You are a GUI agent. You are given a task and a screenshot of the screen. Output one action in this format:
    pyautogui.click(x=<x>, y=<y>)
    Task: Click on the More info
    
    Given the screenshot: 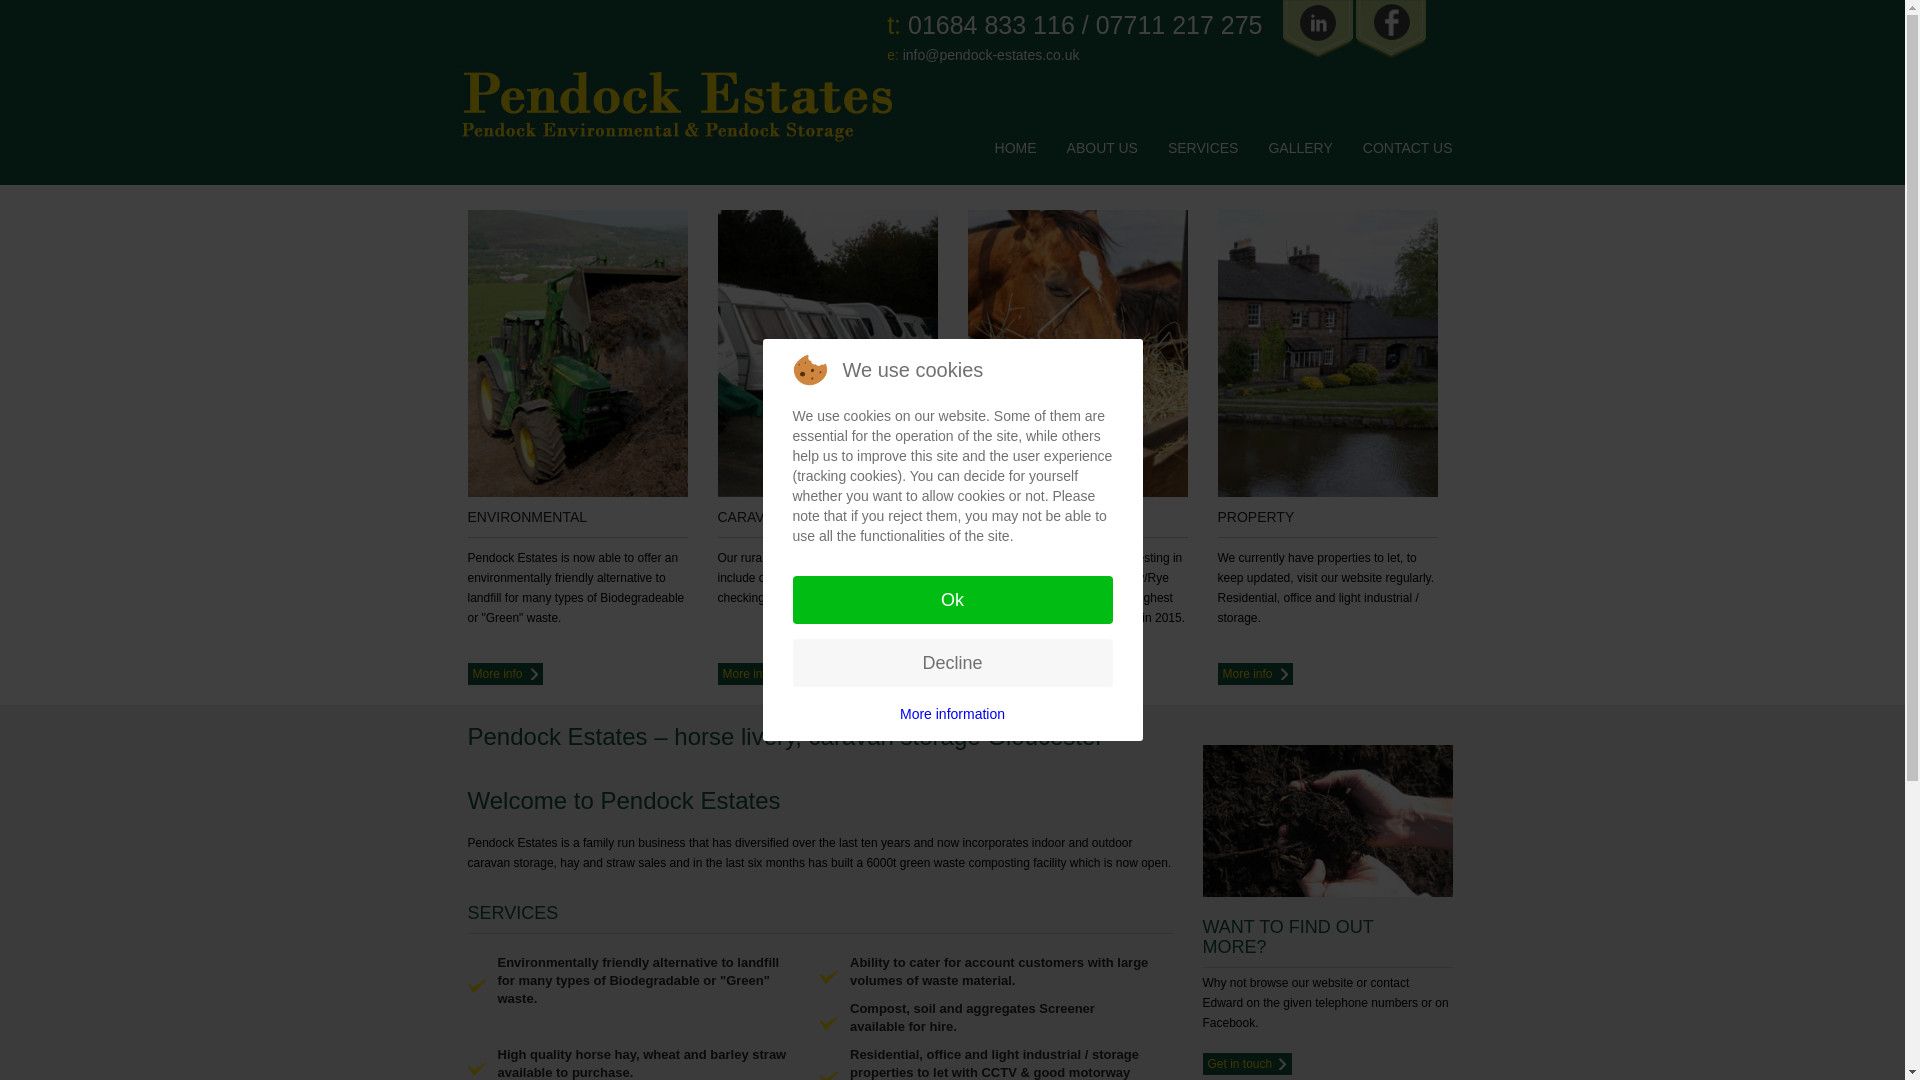 What is the action you would take?
    pyautogui.click(x=506, y=674)
    